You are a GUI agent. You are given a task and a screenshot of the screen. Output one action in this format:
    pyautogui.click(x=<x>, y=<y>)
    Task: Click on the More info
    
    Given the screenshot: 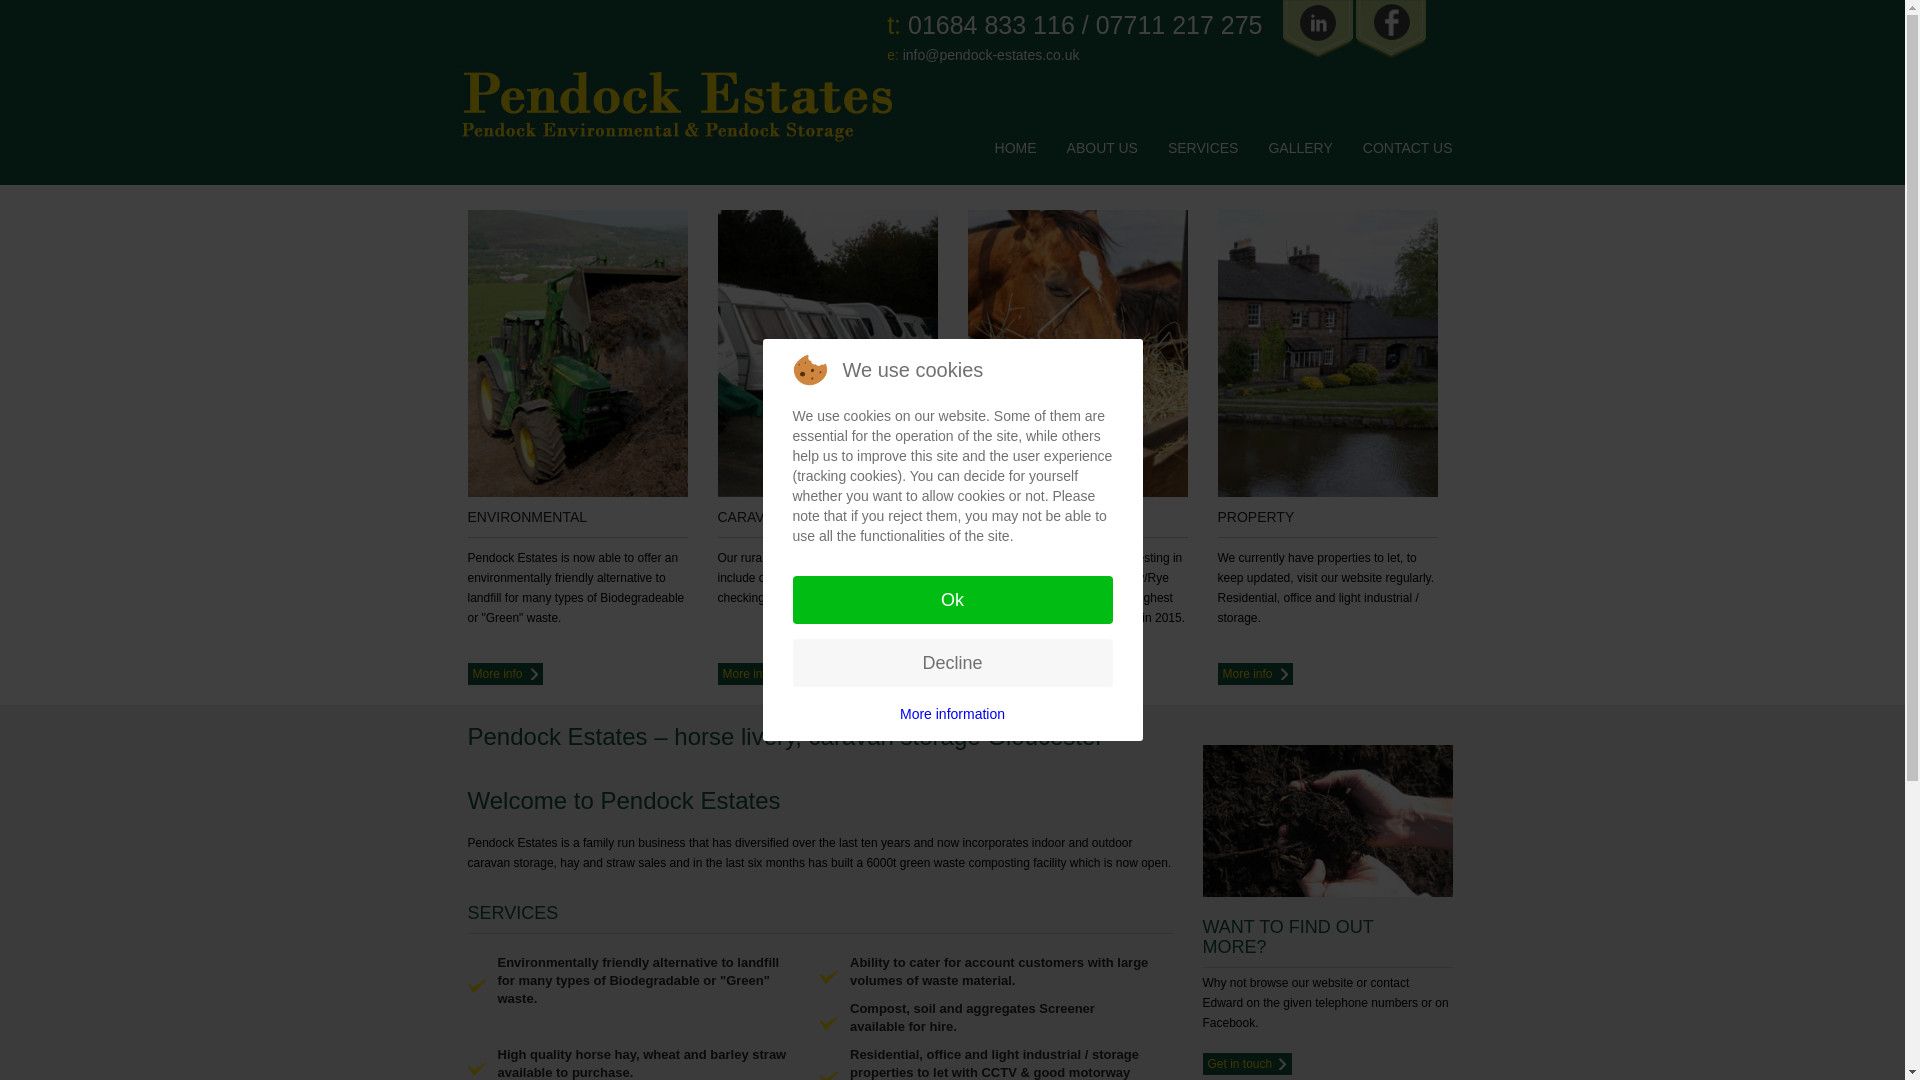 What is the action you would take?
    pyautogui.click(x=506, y=674)
    